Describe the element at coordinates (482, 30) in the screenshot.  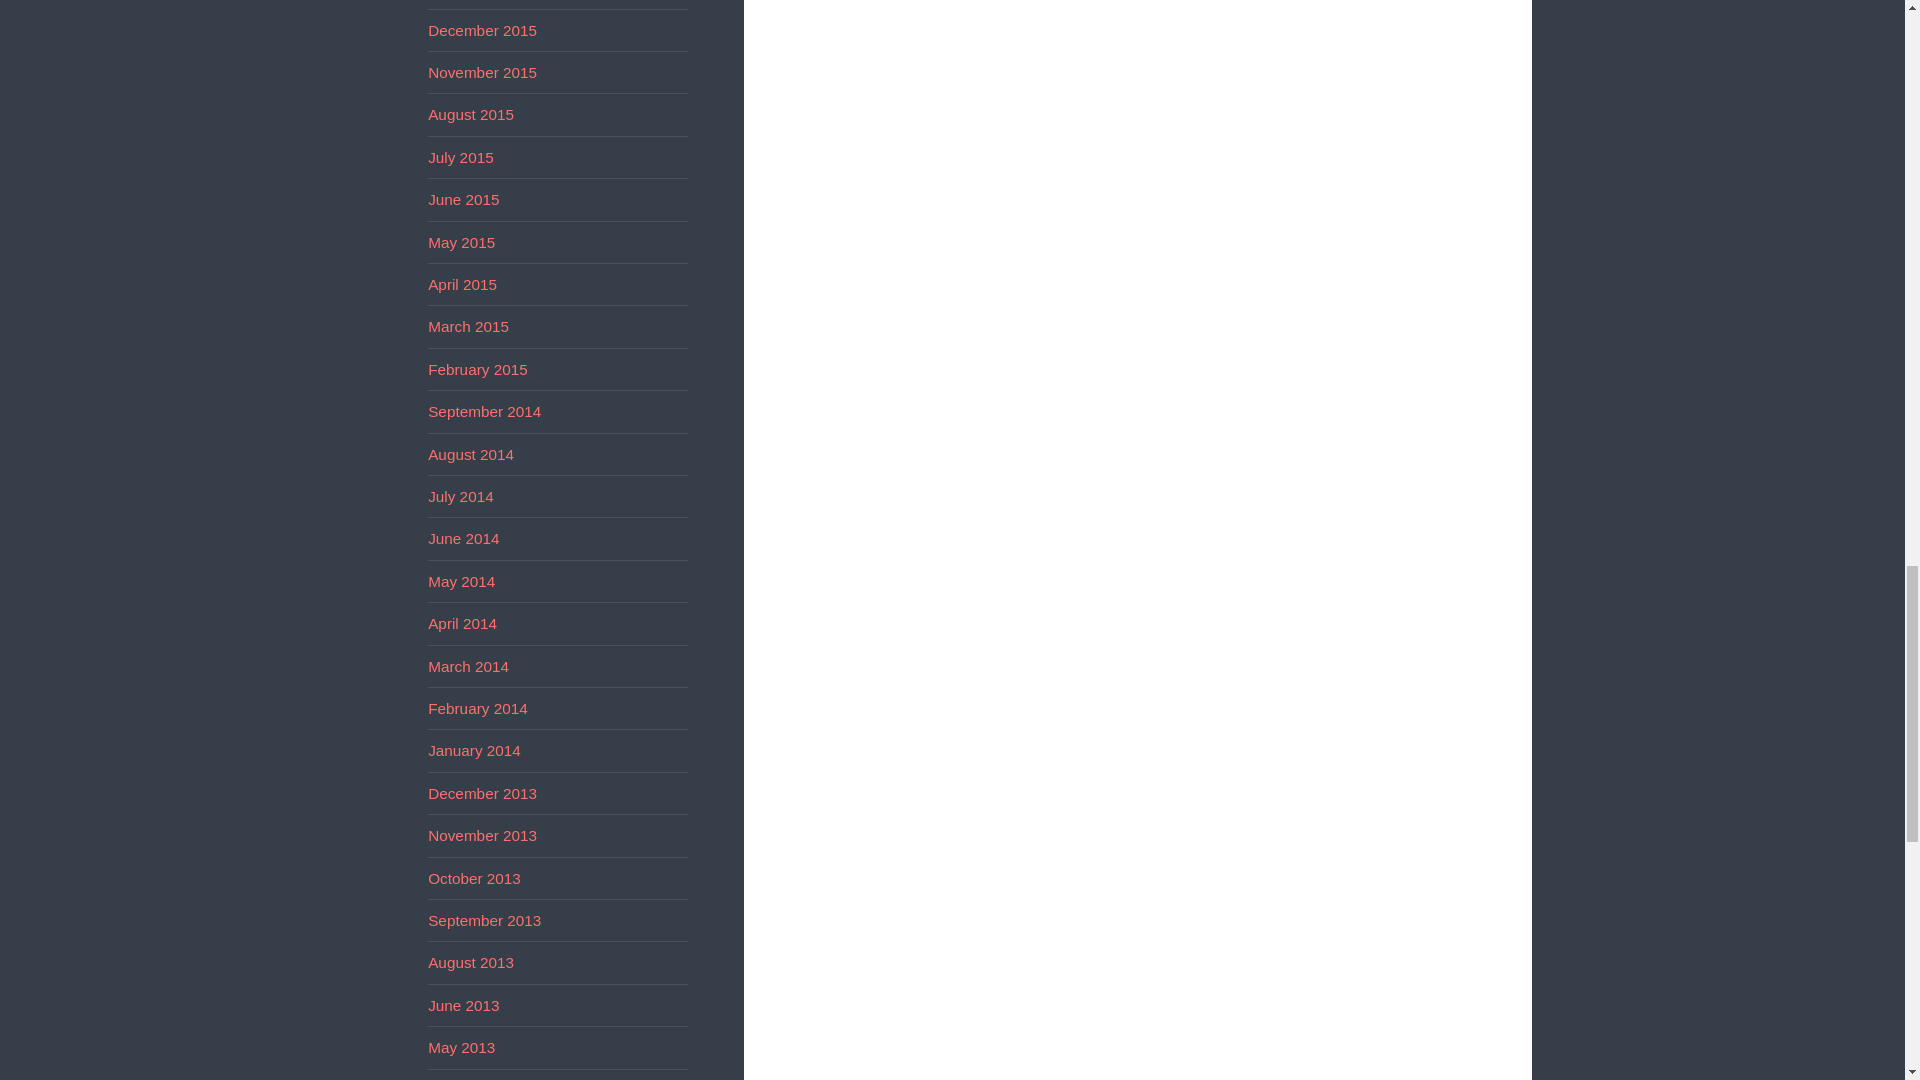
I see `December 2015` at that location.